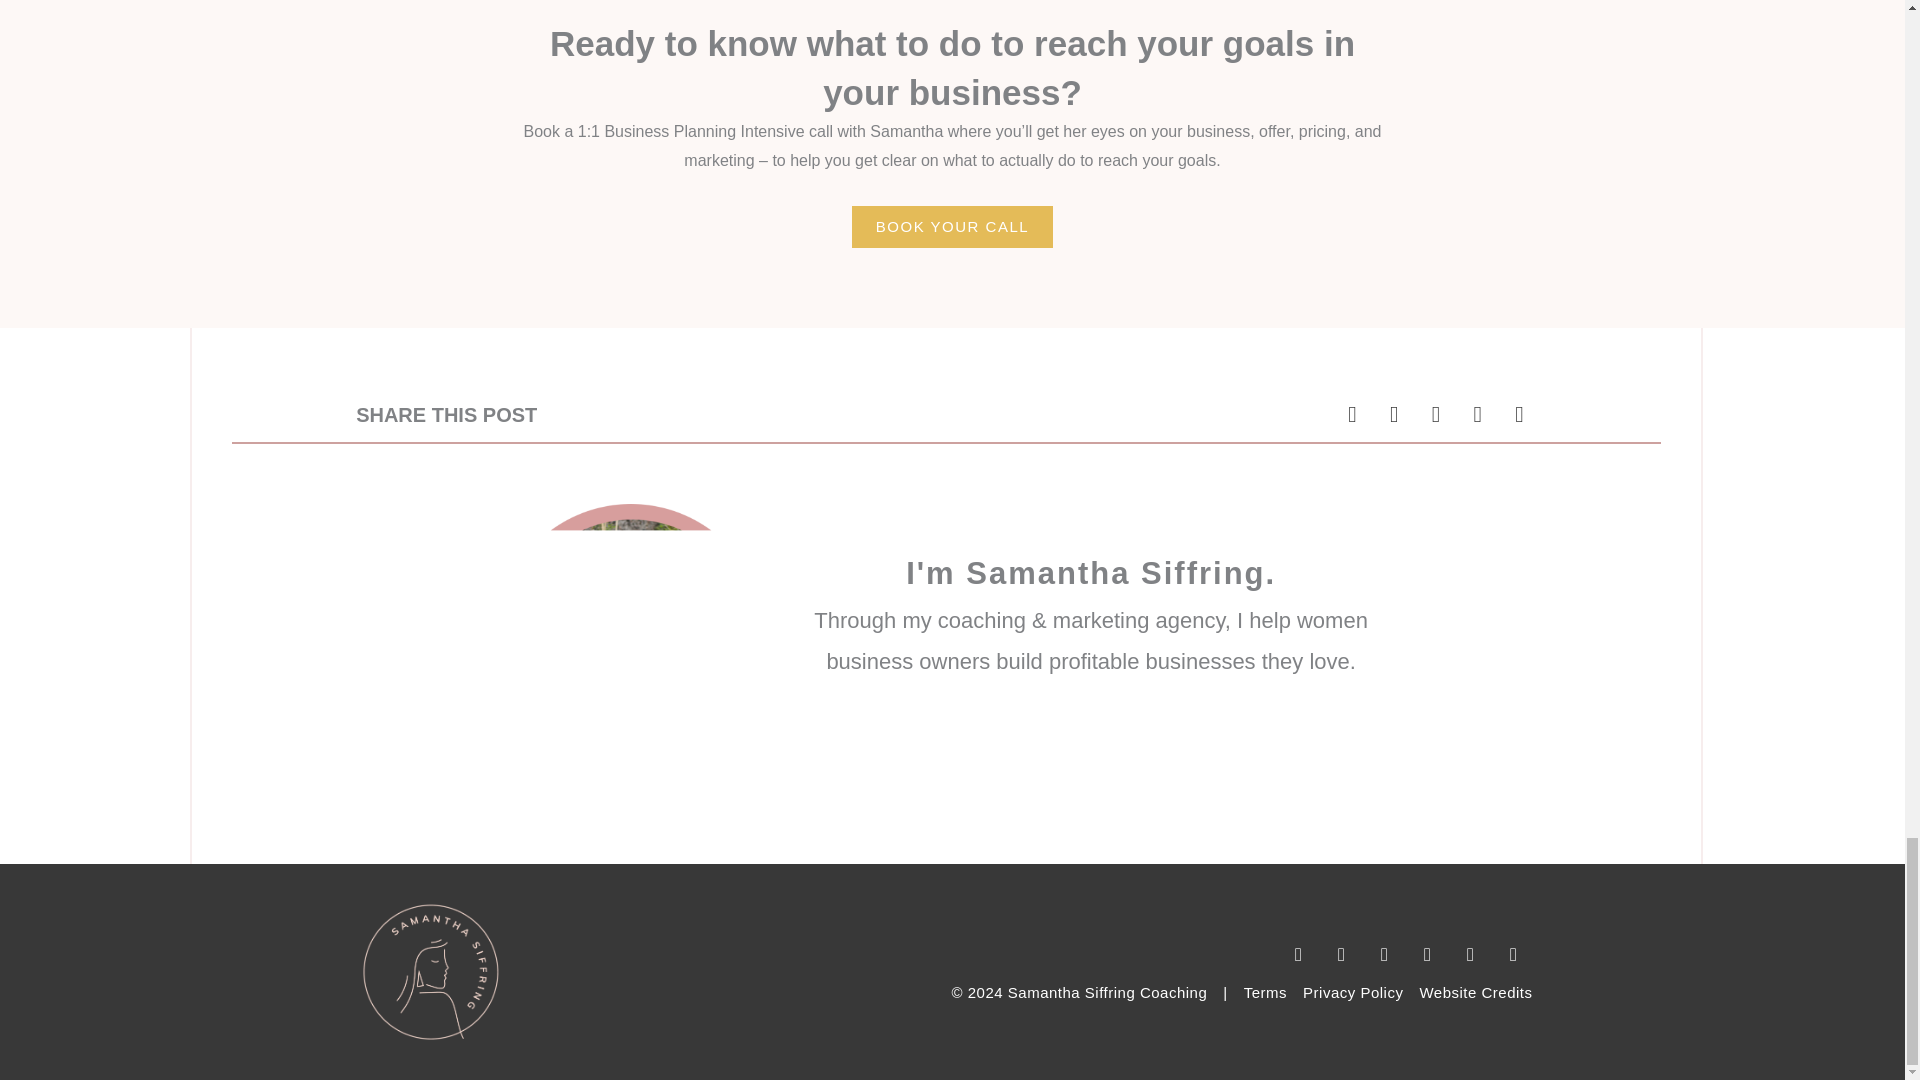 This screenshot has height=1080, width=1920. What do you see at coordinates (1340, 954) in the screenshot?
I see `Instagram` at bounding box center [1340, 954].